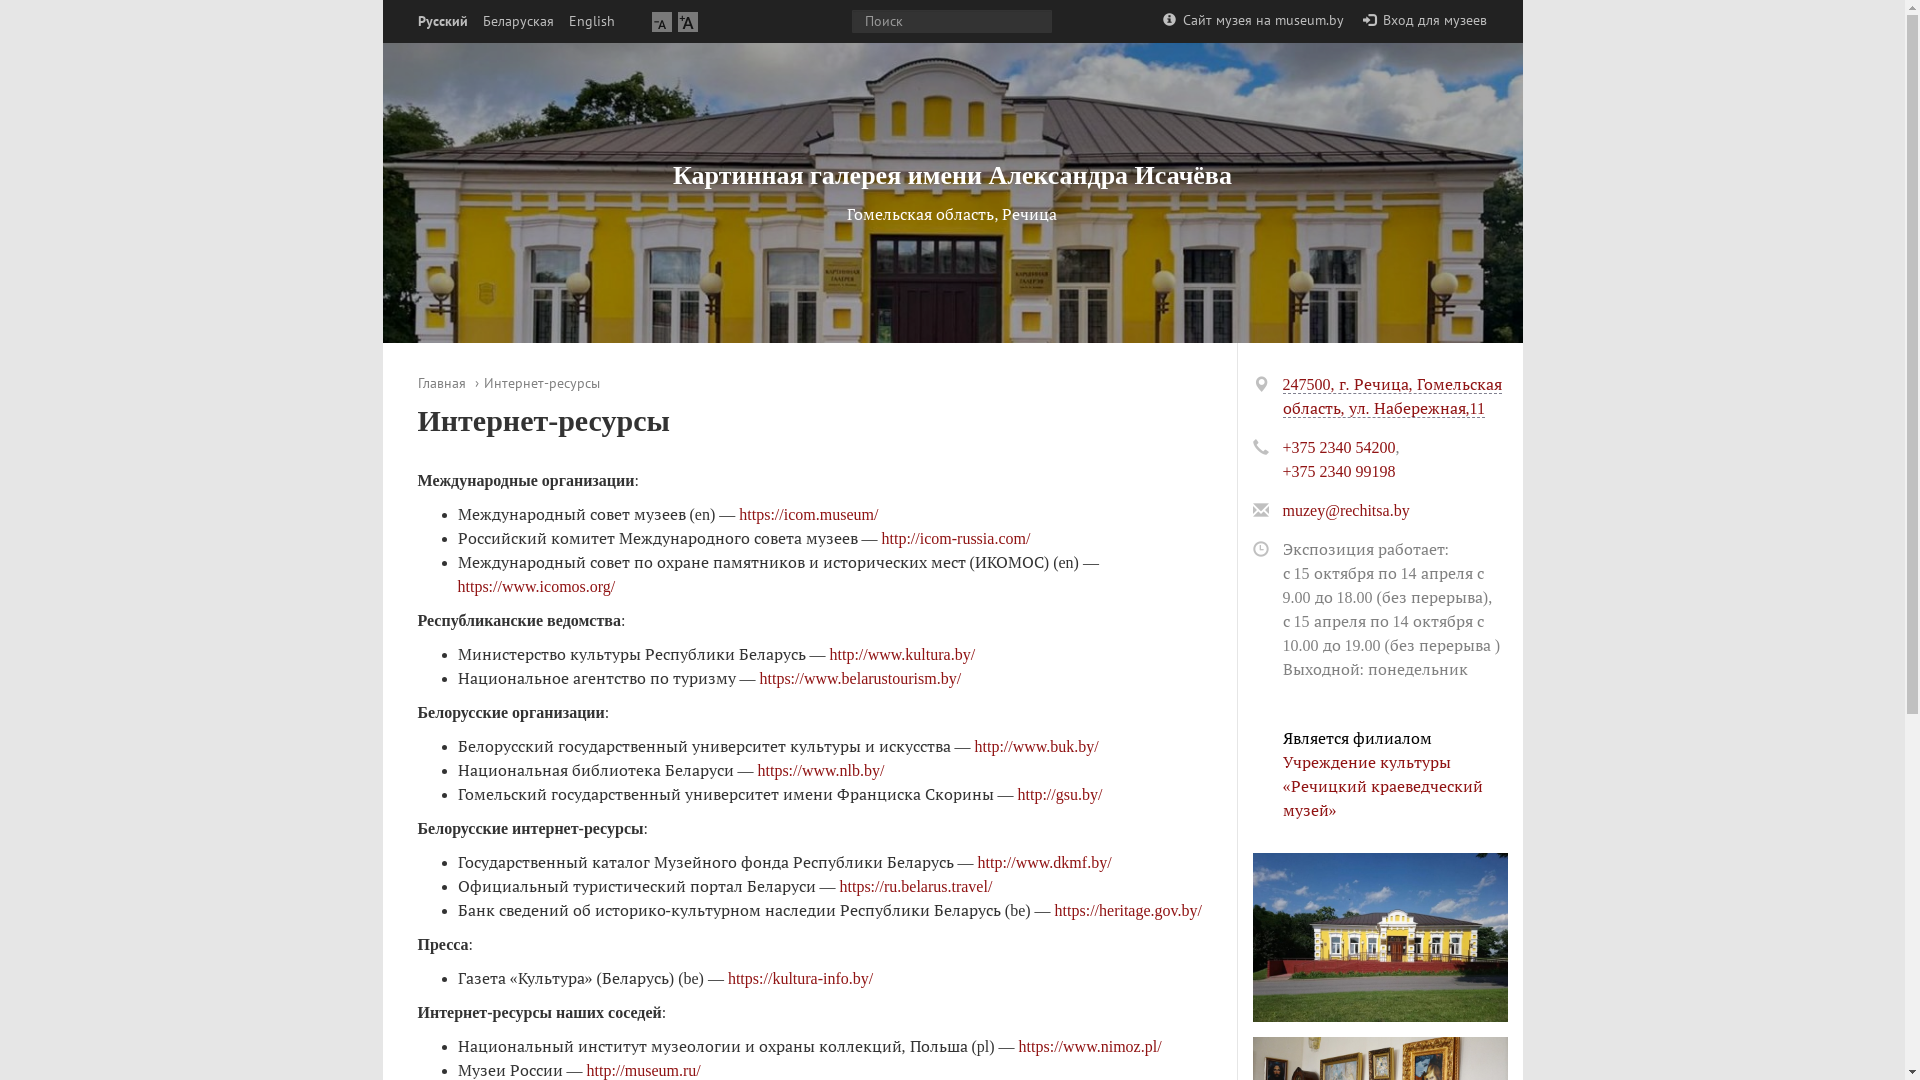 The width and height of the screenshot is (1920, 1080). Describe the element at coordinates (808, 514) in the screenshot. I see `https://icom.museum/` at that location.